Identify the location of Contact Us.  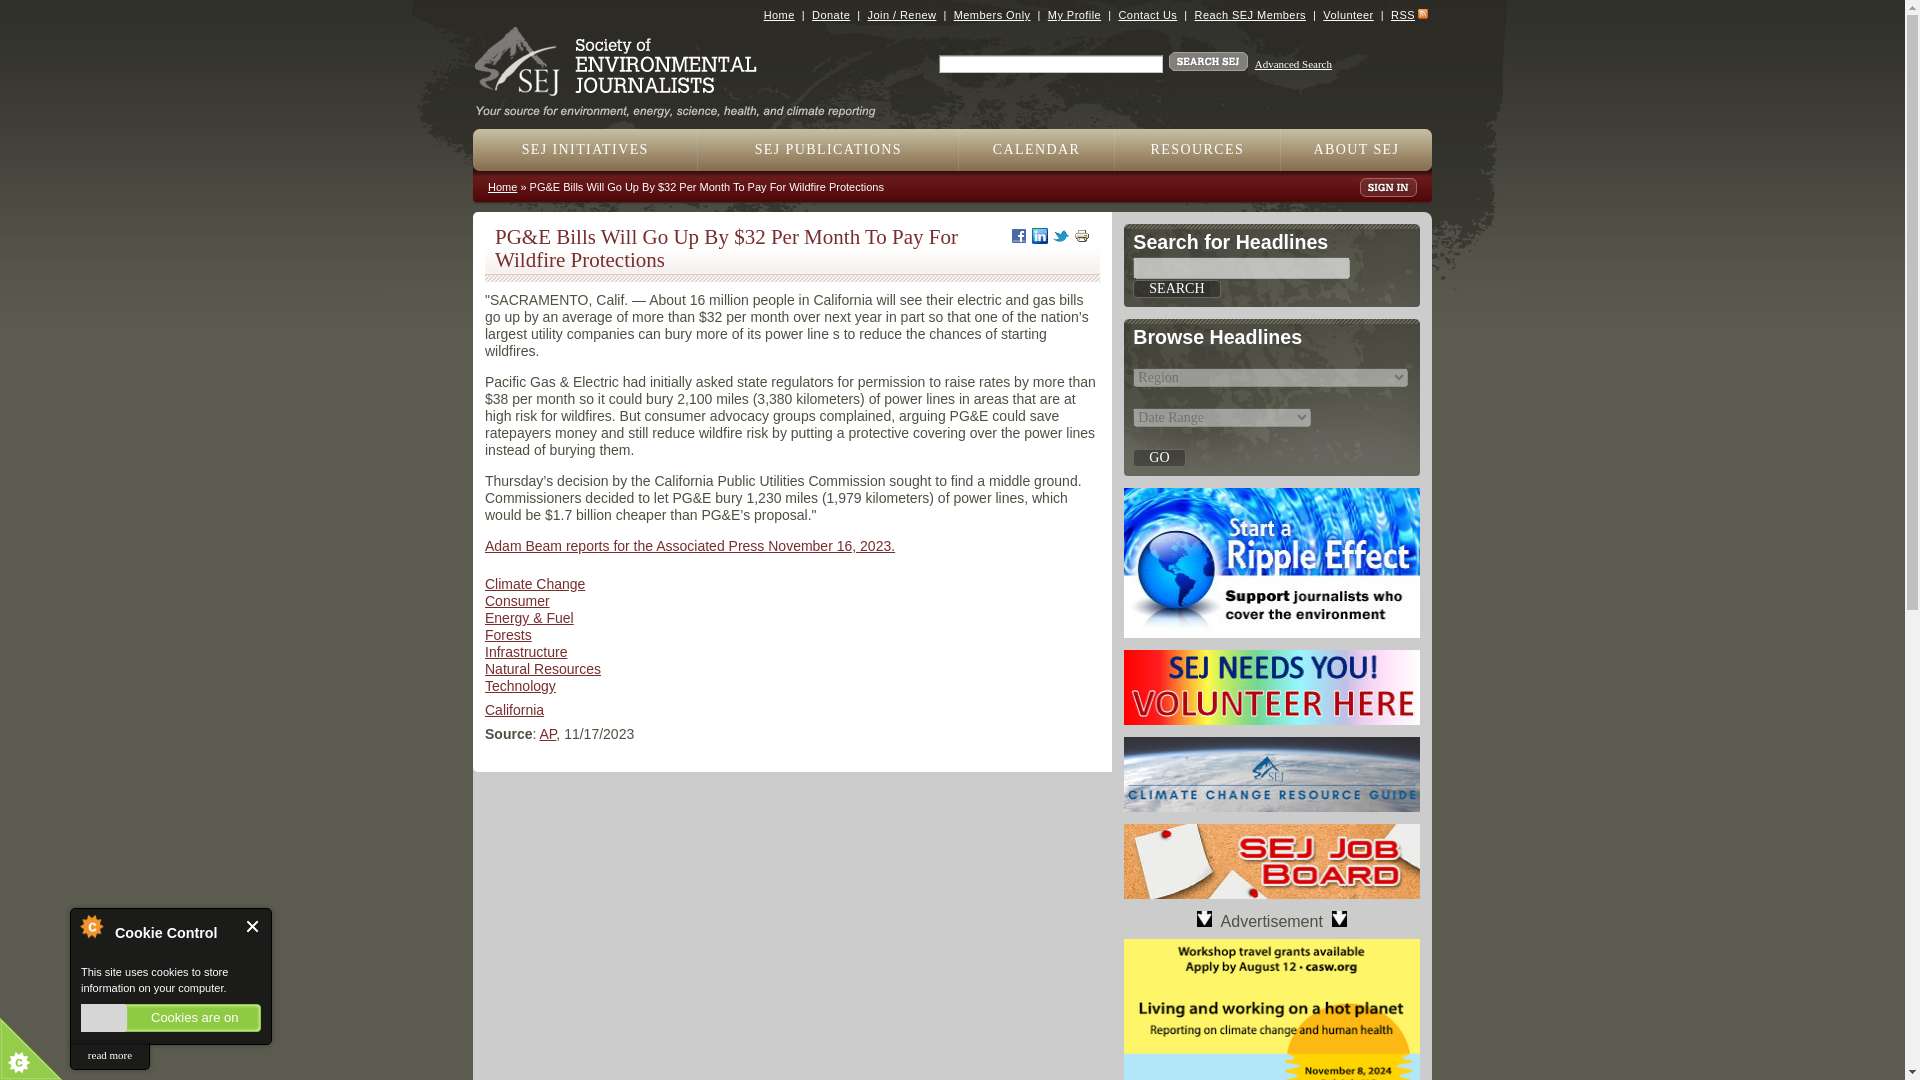
(1146, 14).